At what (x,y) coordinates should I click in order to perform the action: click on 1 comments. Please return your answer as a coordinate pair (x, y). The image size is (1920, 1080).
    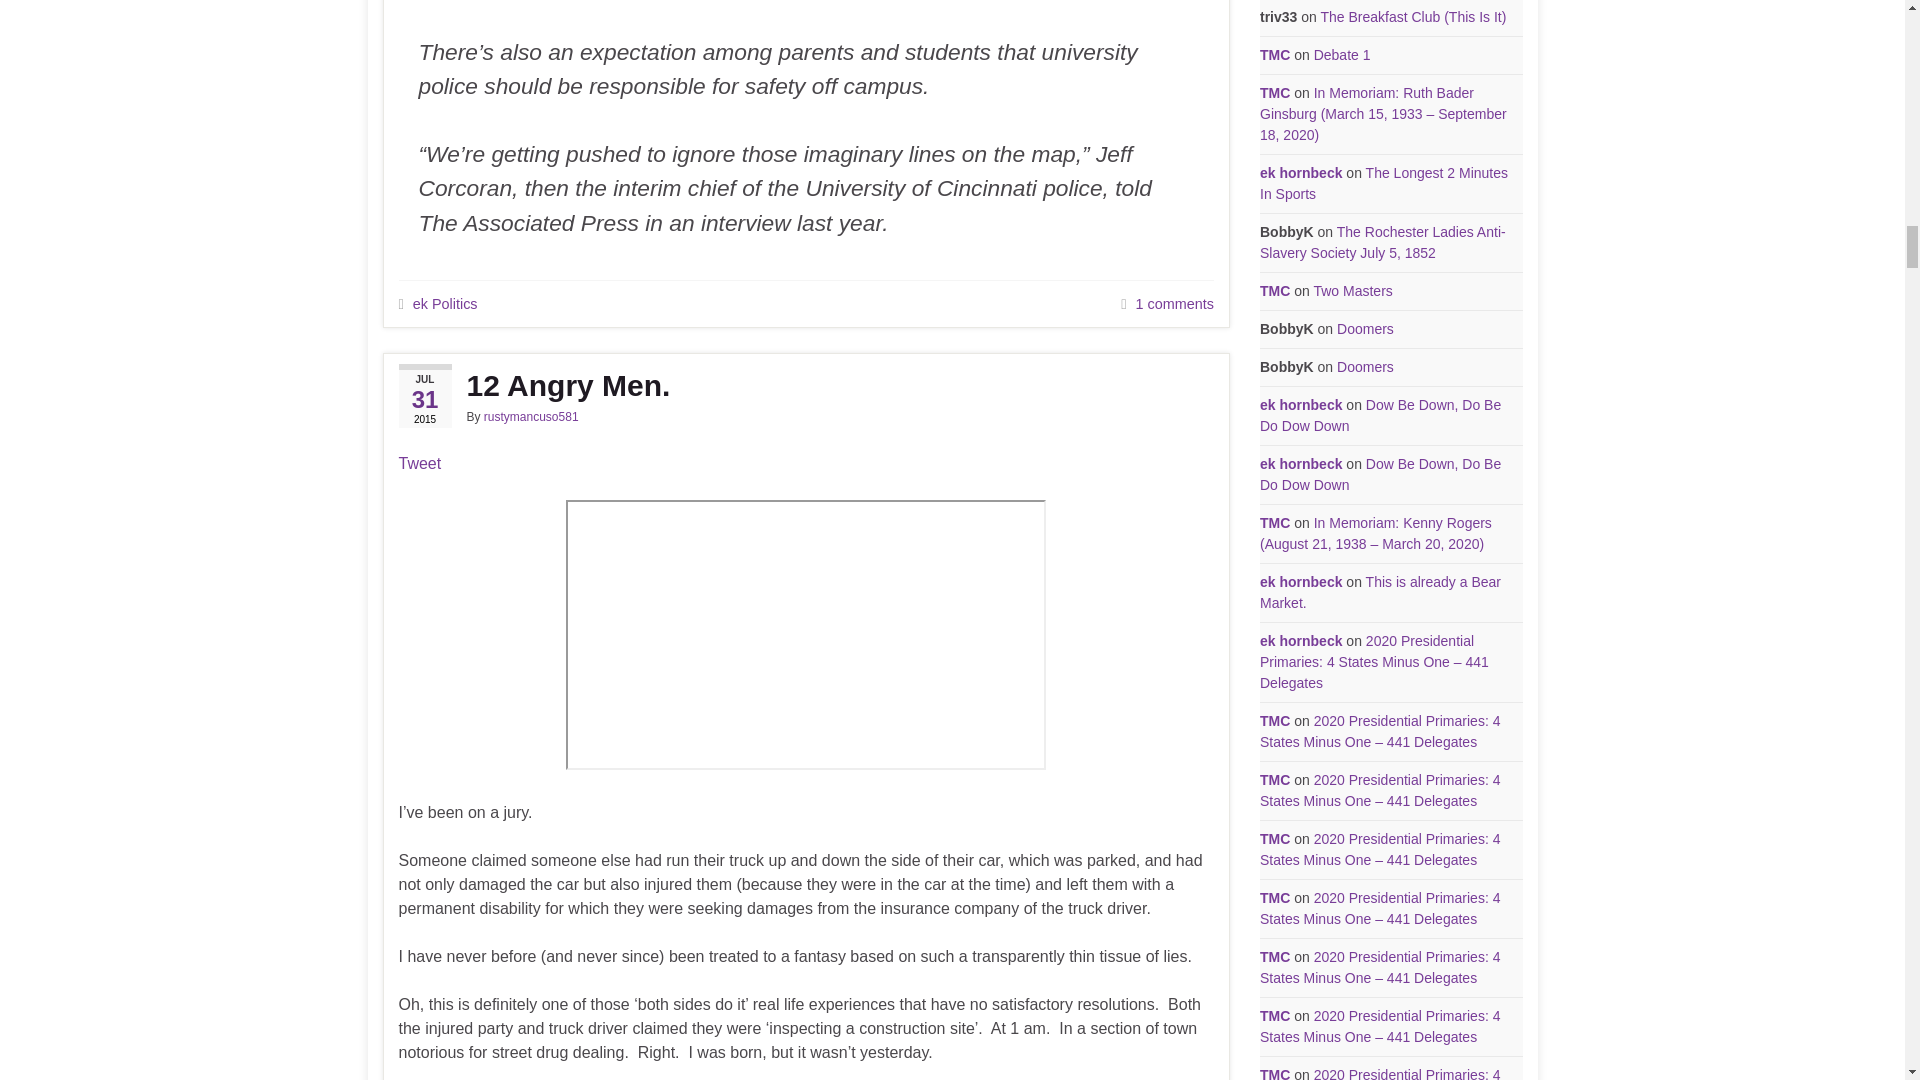
    Looking at the image, I should click on (1174, 304).